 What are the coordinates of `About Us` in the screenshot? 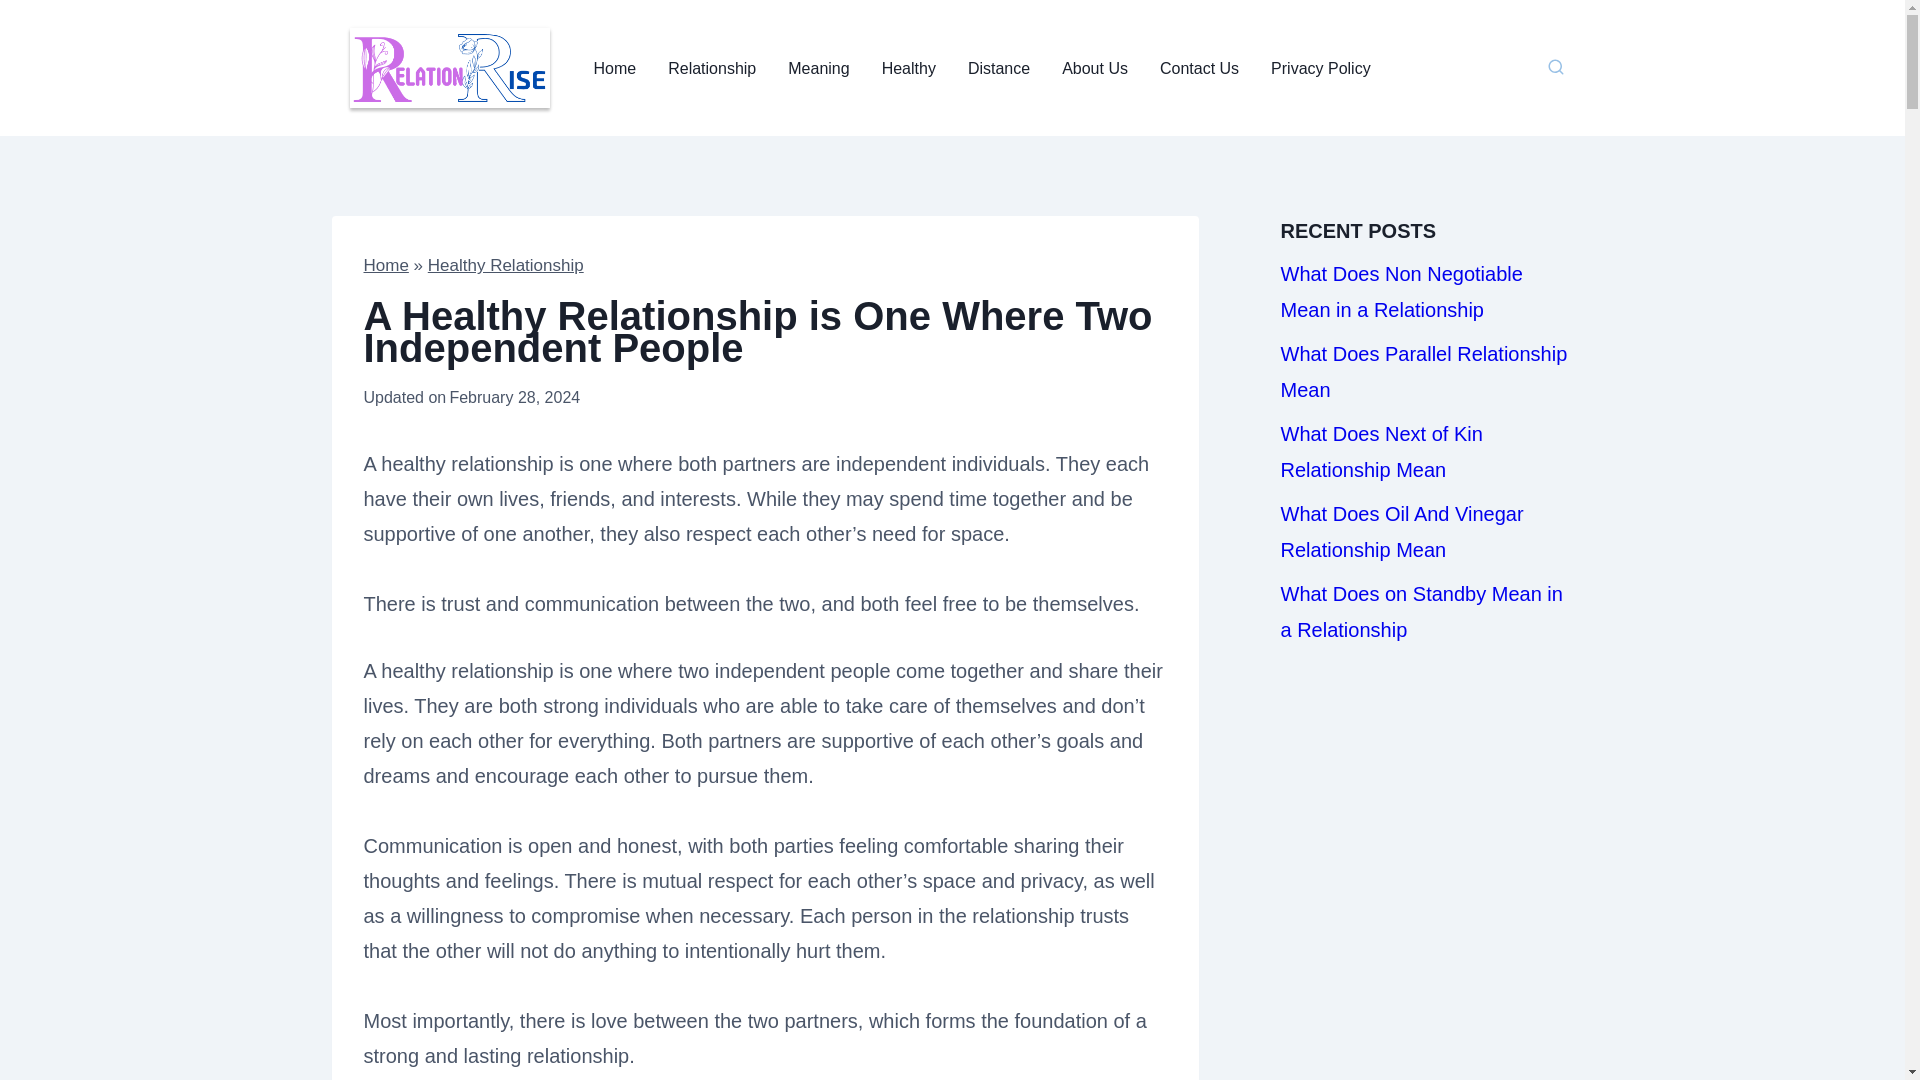 It's located at (1095, 68).